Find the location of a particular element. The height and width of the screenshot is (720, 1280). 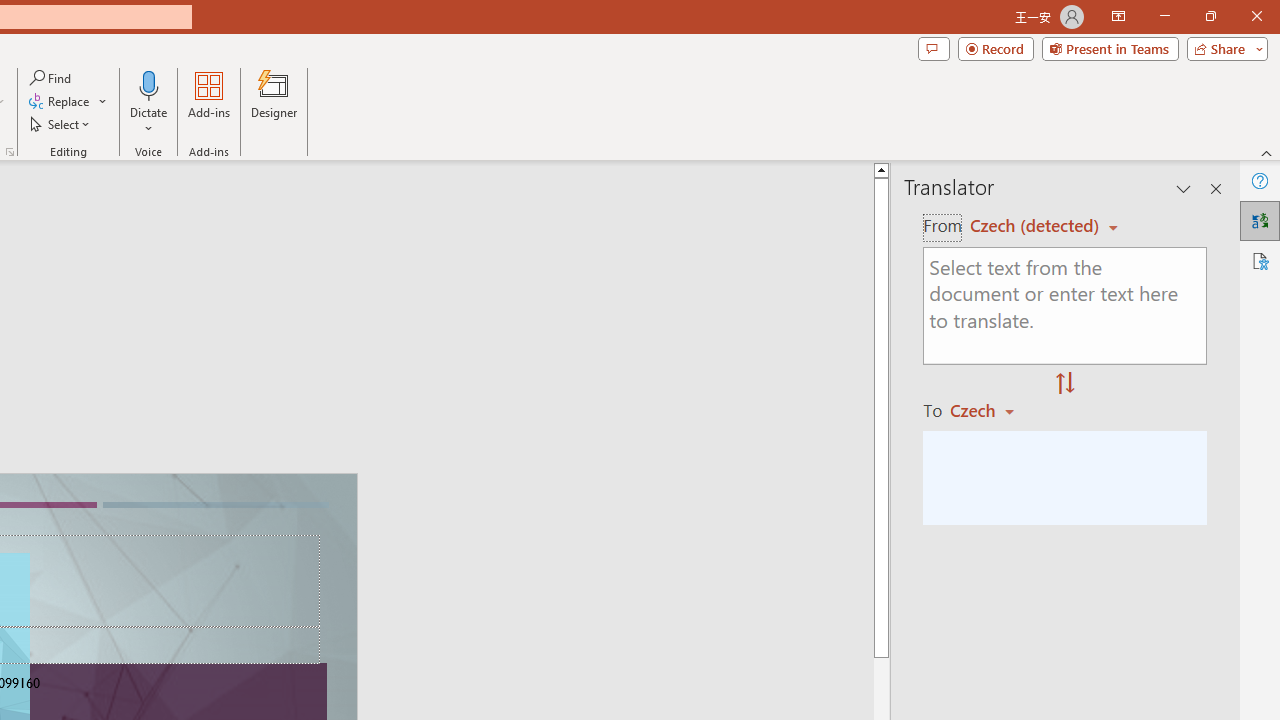

Czech is located at coordinates (991, 410).